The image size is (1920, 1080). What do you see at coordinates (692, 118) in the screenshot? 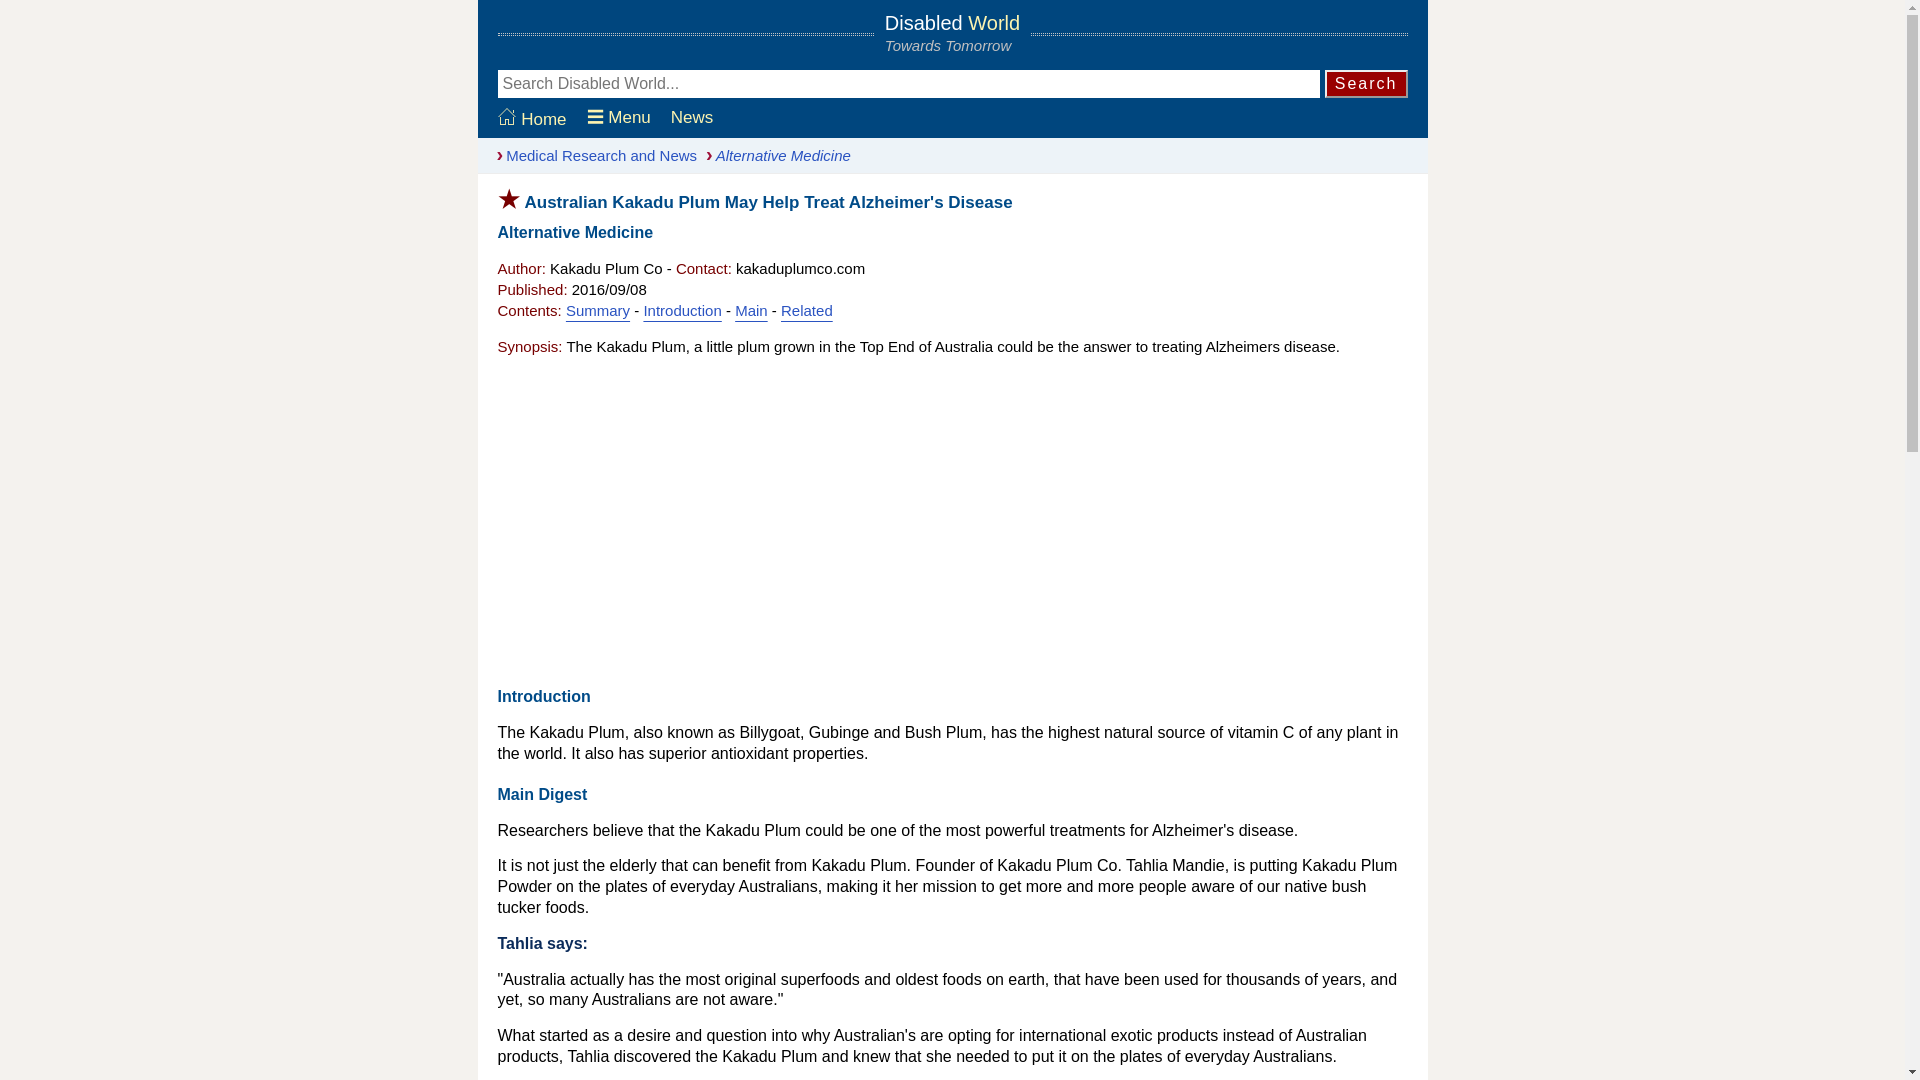
I see `News` at bounding box center [692, 118].